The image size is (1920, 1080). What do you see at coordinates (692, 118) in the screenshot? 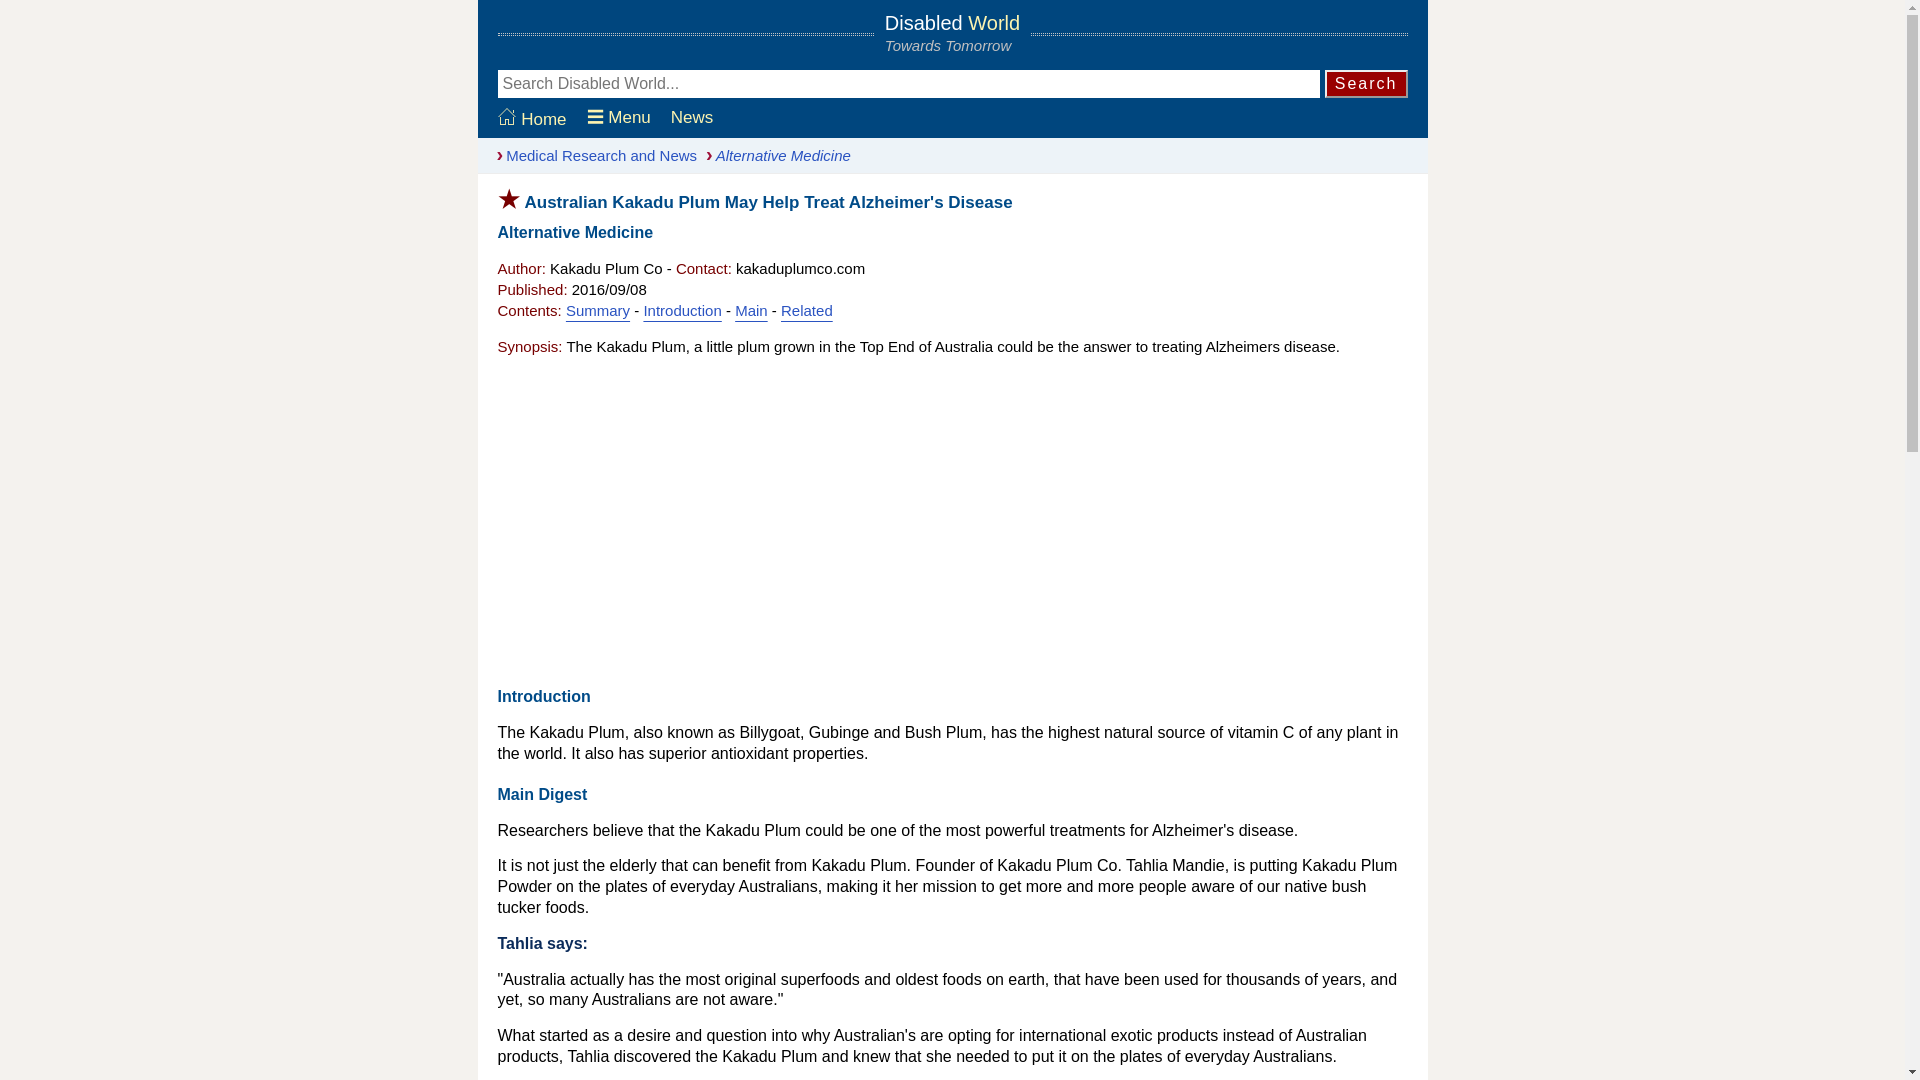
I see `News` at bounding box center [692, 118].